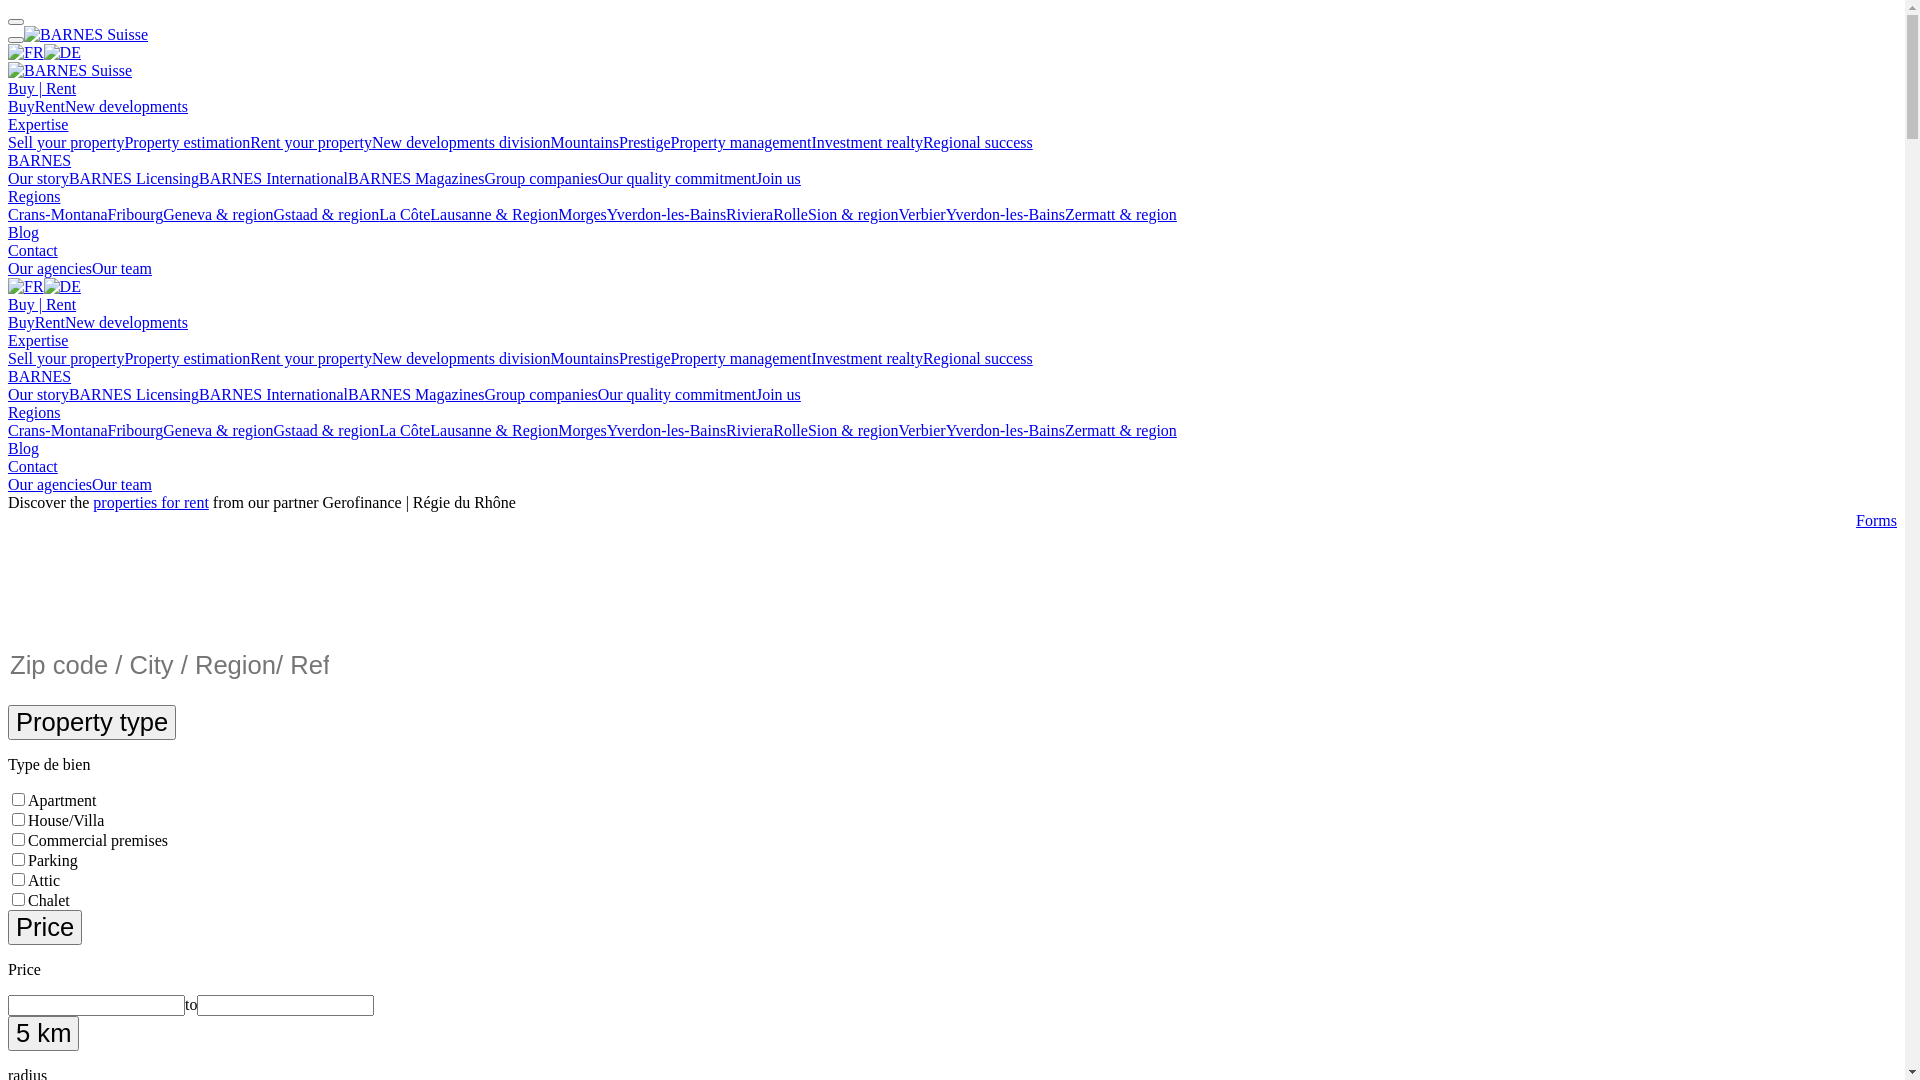  What do you see at coordinates (416, 394) in the screenshot?
I see `BARNES Magazines` at bounding box center [416, 394].